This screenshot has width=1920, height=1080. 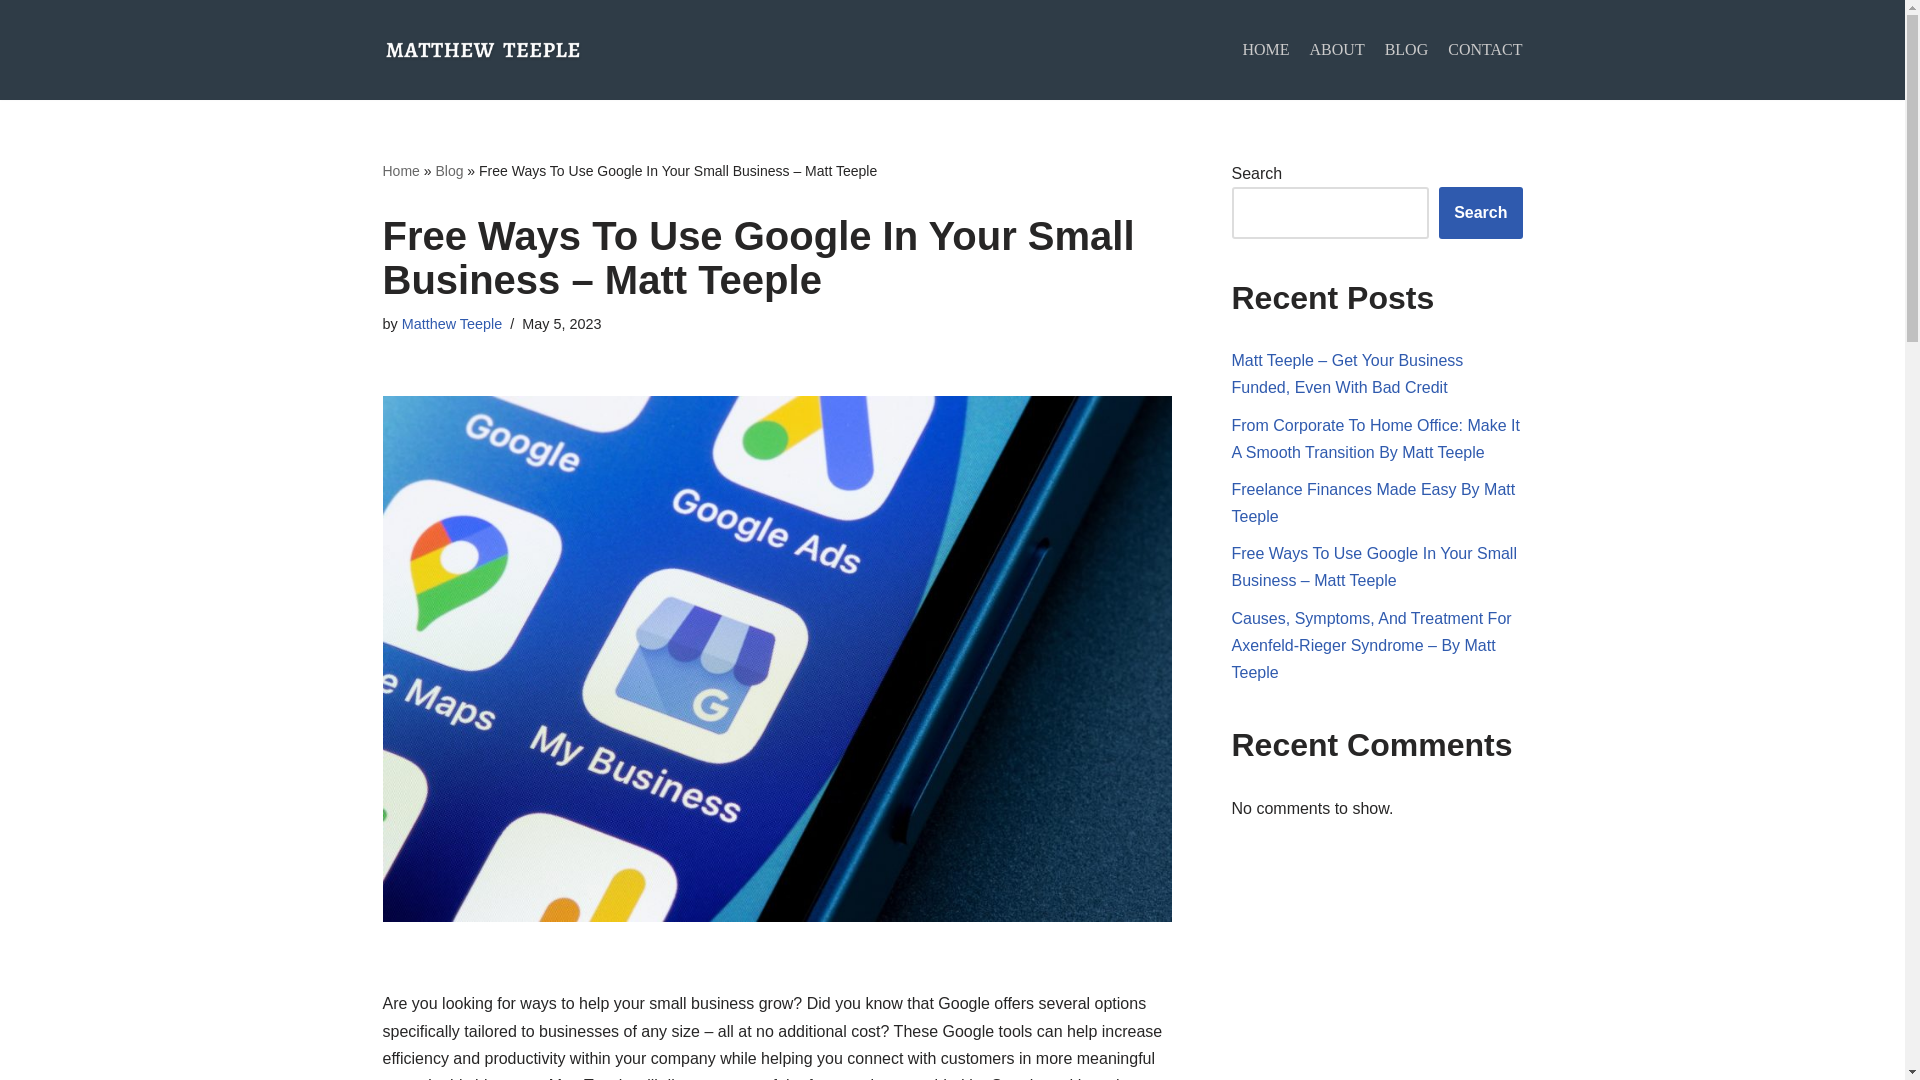 What do you see at coordinates (482, 48) in the screenshot?
I see `Matthew Teeple` at bounding box center [482, 48].